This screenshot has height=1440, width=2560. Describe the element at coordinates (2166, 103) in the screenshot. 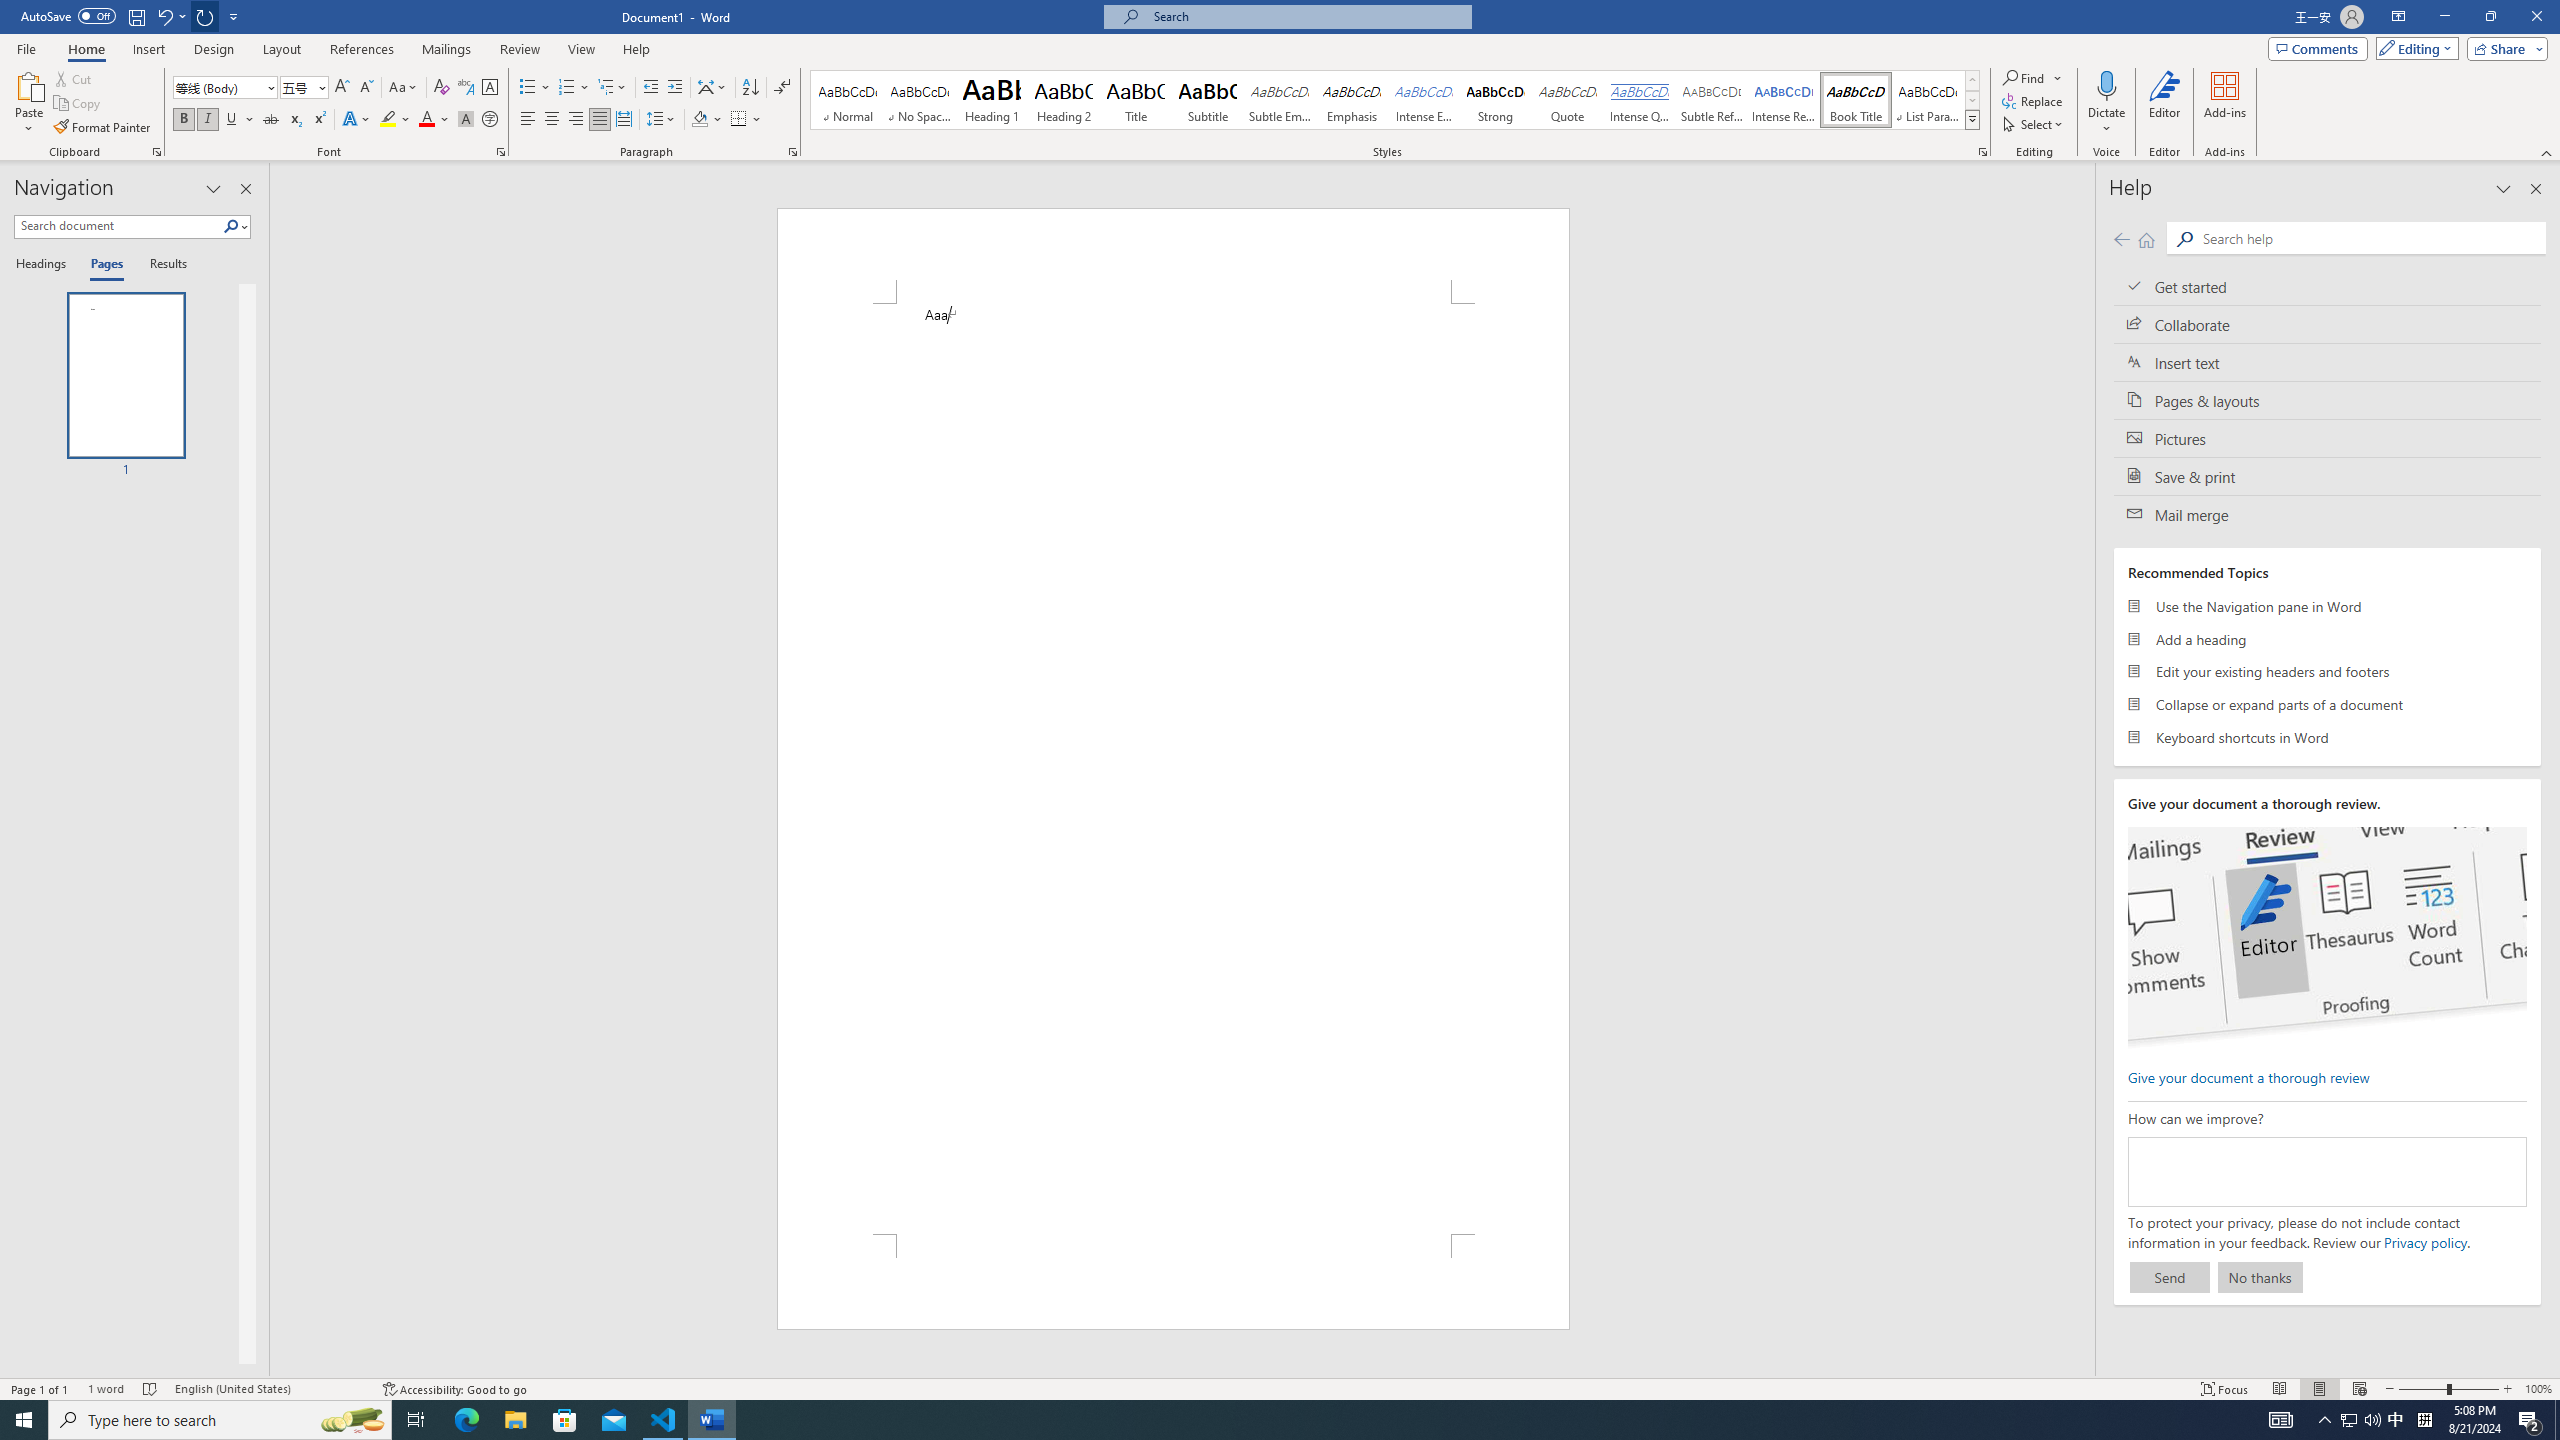

I see `Editor` at that location.